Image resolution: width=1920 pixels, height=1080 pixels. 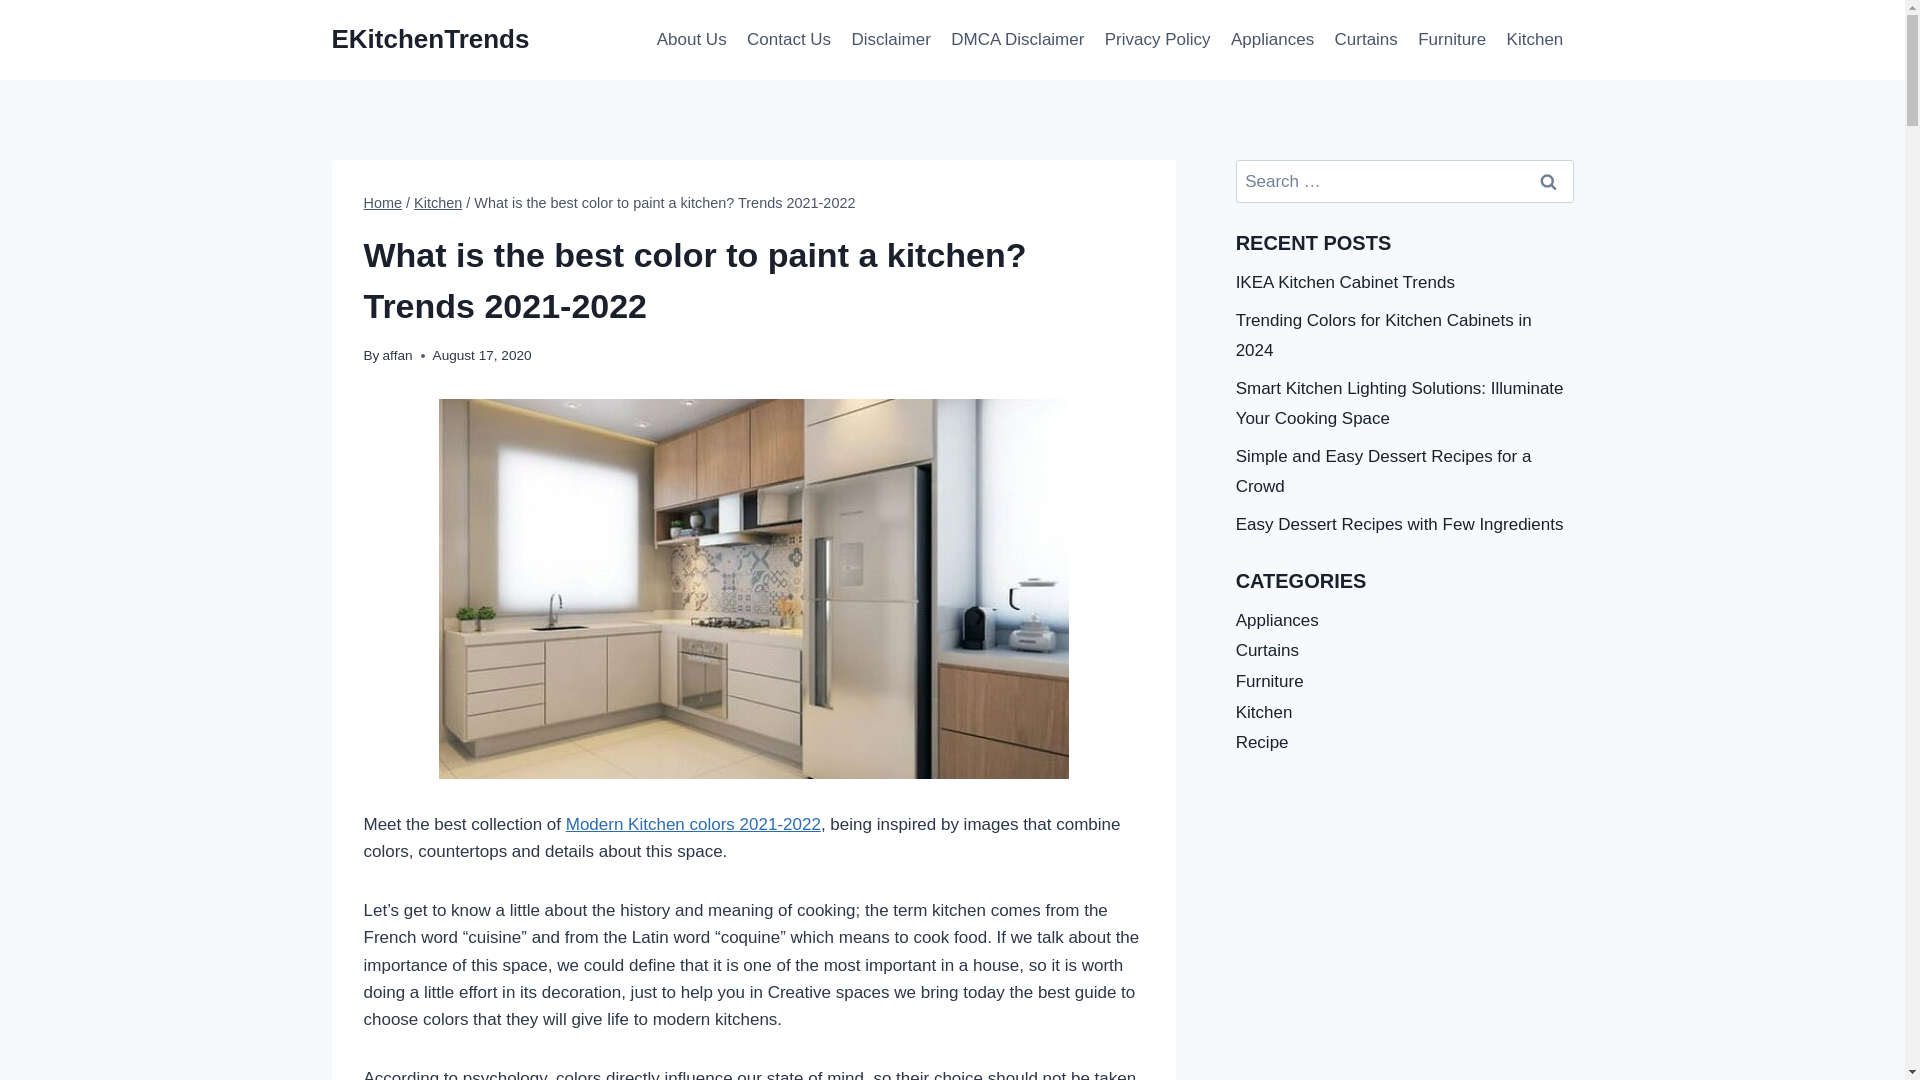 What do you see at coordinates (890, 40) in the screenshot?
I see `Disclaimer` at bounding box center [890, 40].